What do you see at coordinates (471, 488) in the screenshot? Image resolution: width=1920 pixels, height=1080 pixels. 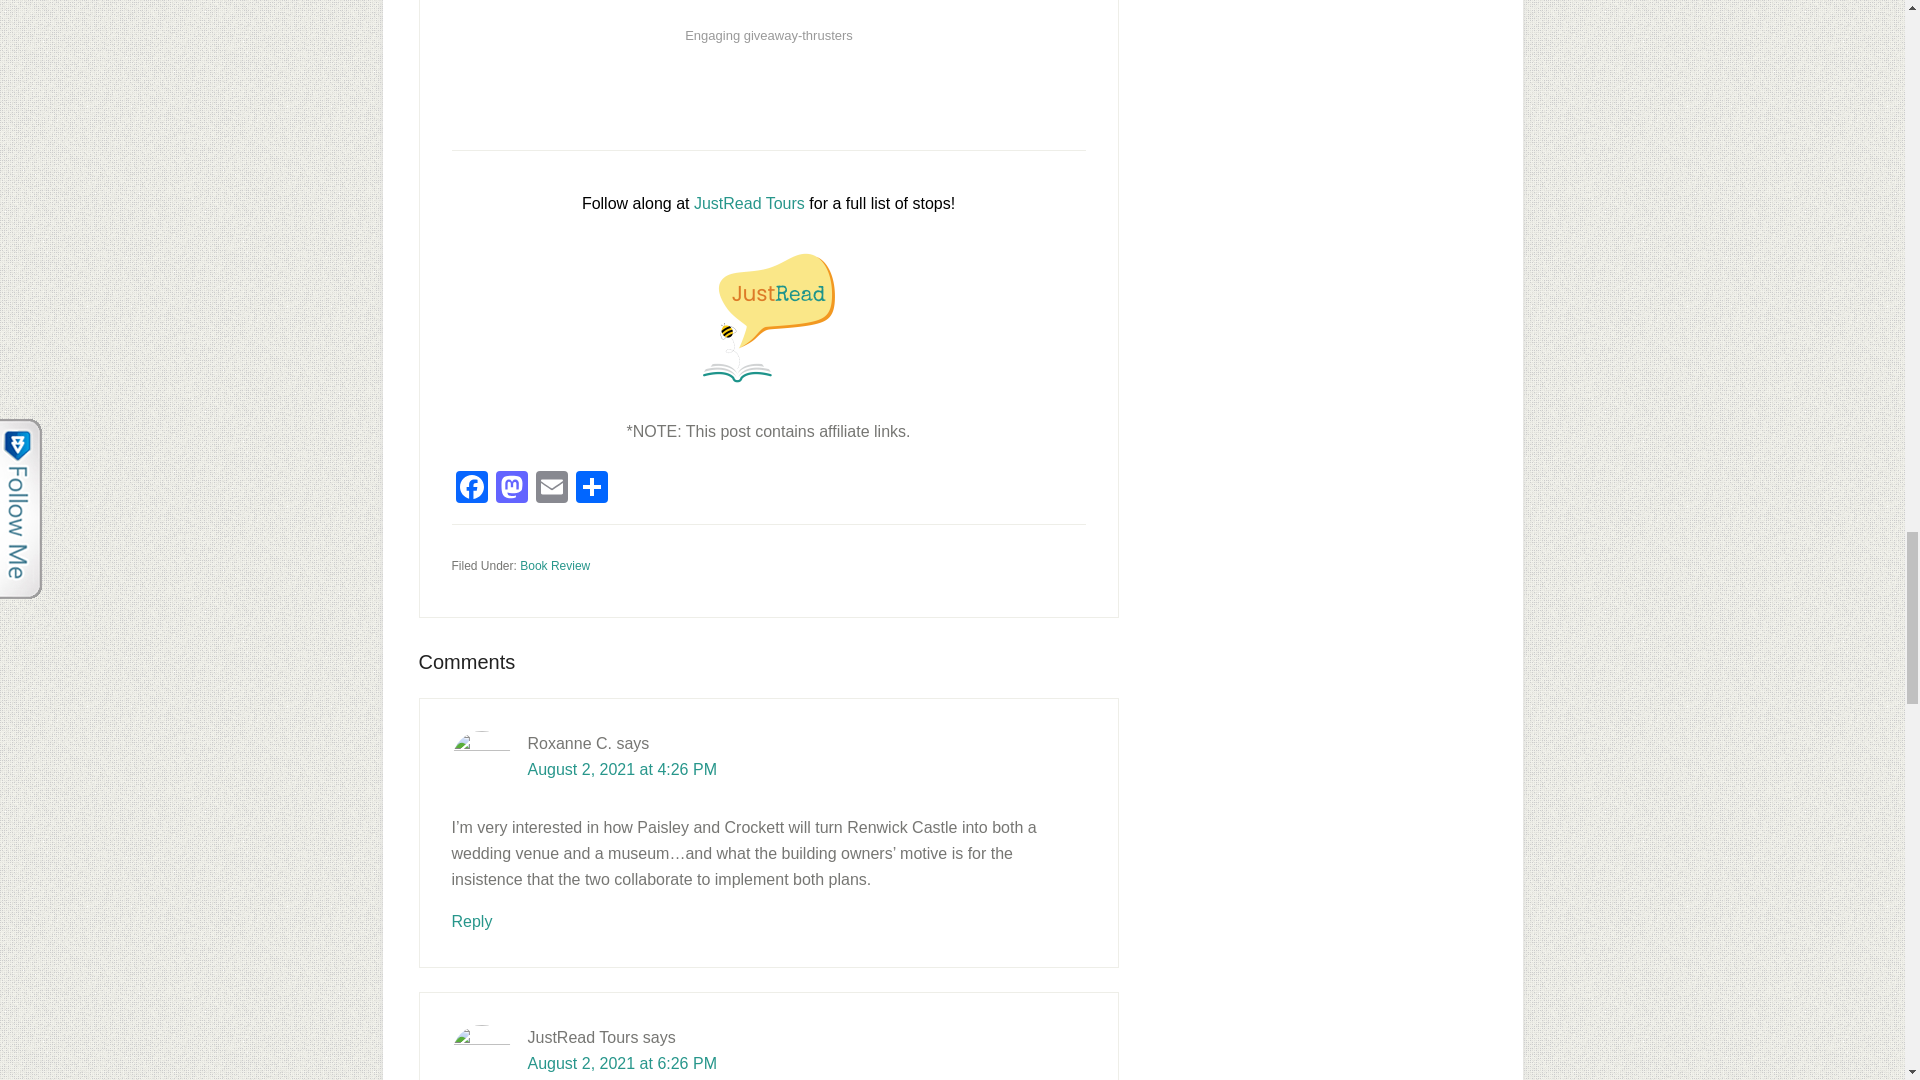 I see `Facebook` at bounding box center [471, 488].